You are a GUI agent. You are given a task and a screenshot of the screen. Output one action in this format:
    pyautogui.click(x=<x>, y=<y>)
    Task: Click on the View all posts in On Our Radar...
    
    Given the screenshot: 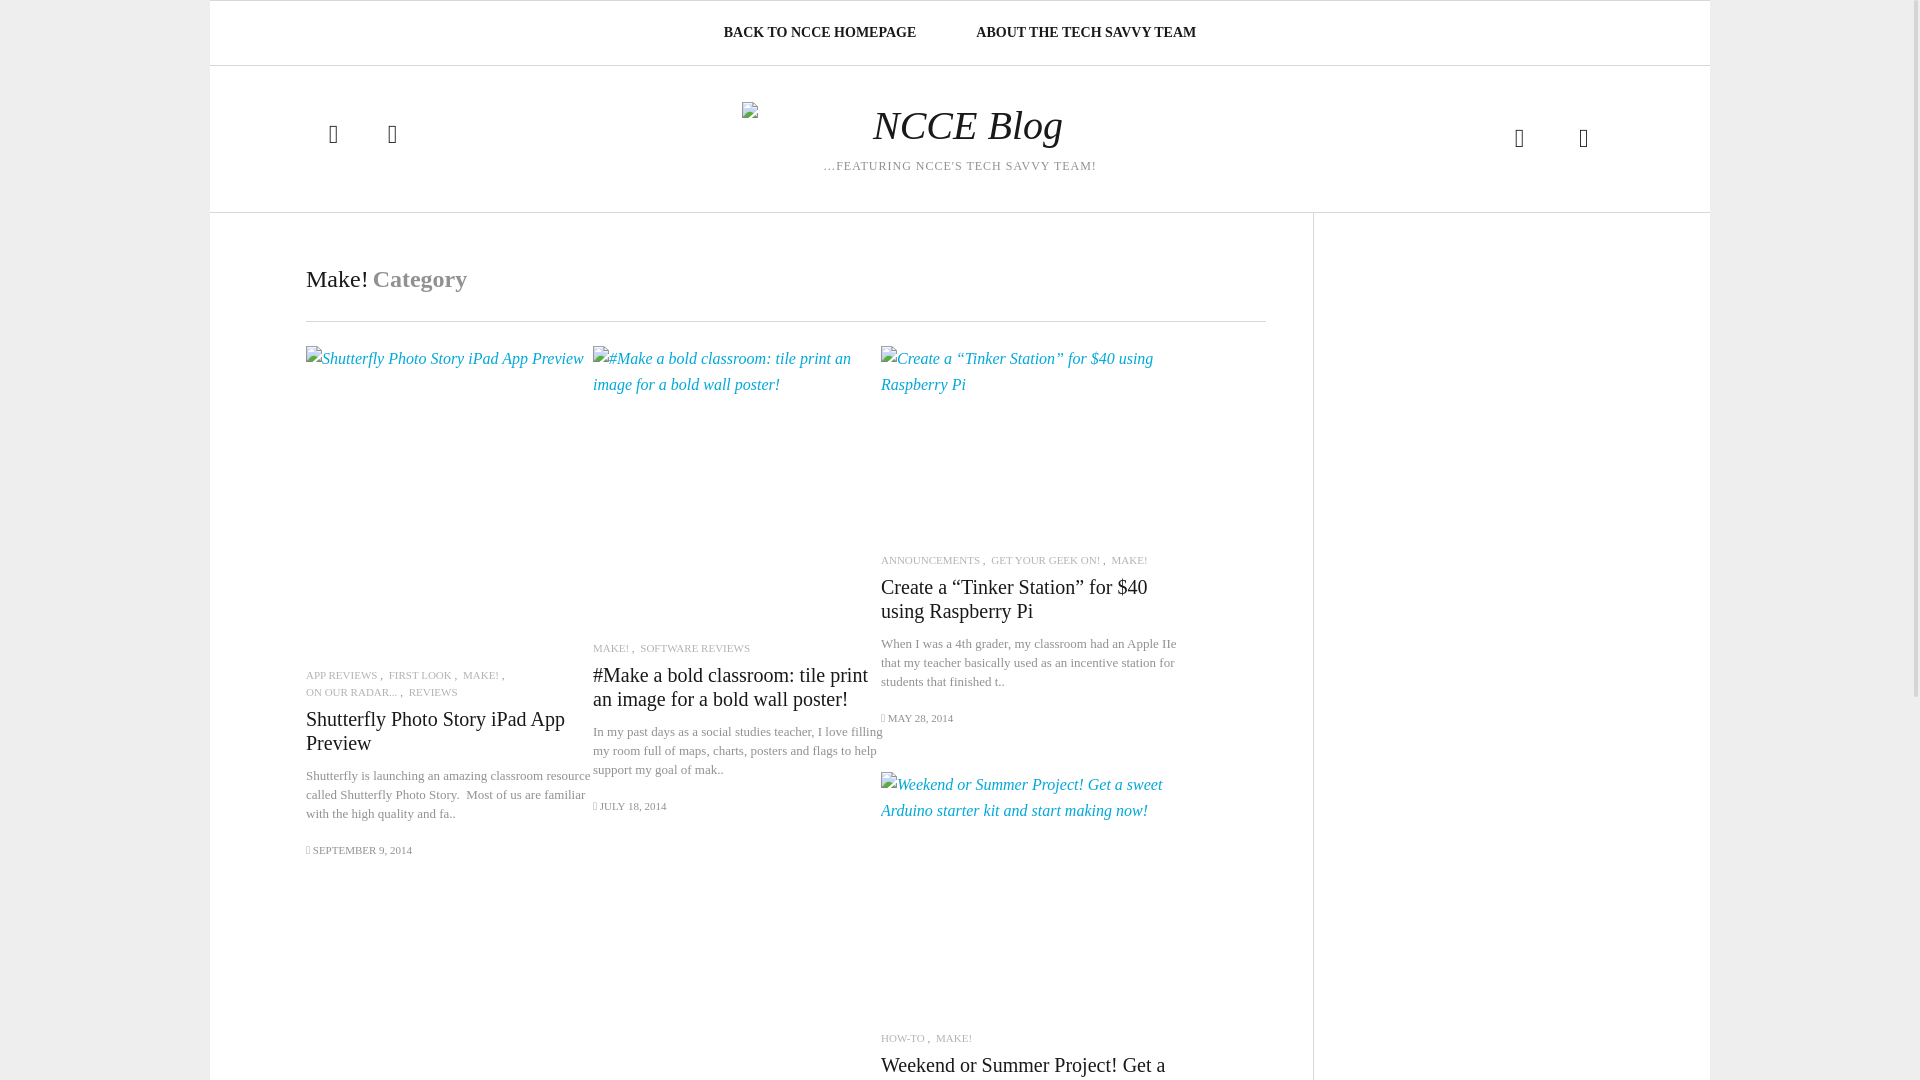 What is the action you would take?
    pyautogui.click(x=351, y=692)
    